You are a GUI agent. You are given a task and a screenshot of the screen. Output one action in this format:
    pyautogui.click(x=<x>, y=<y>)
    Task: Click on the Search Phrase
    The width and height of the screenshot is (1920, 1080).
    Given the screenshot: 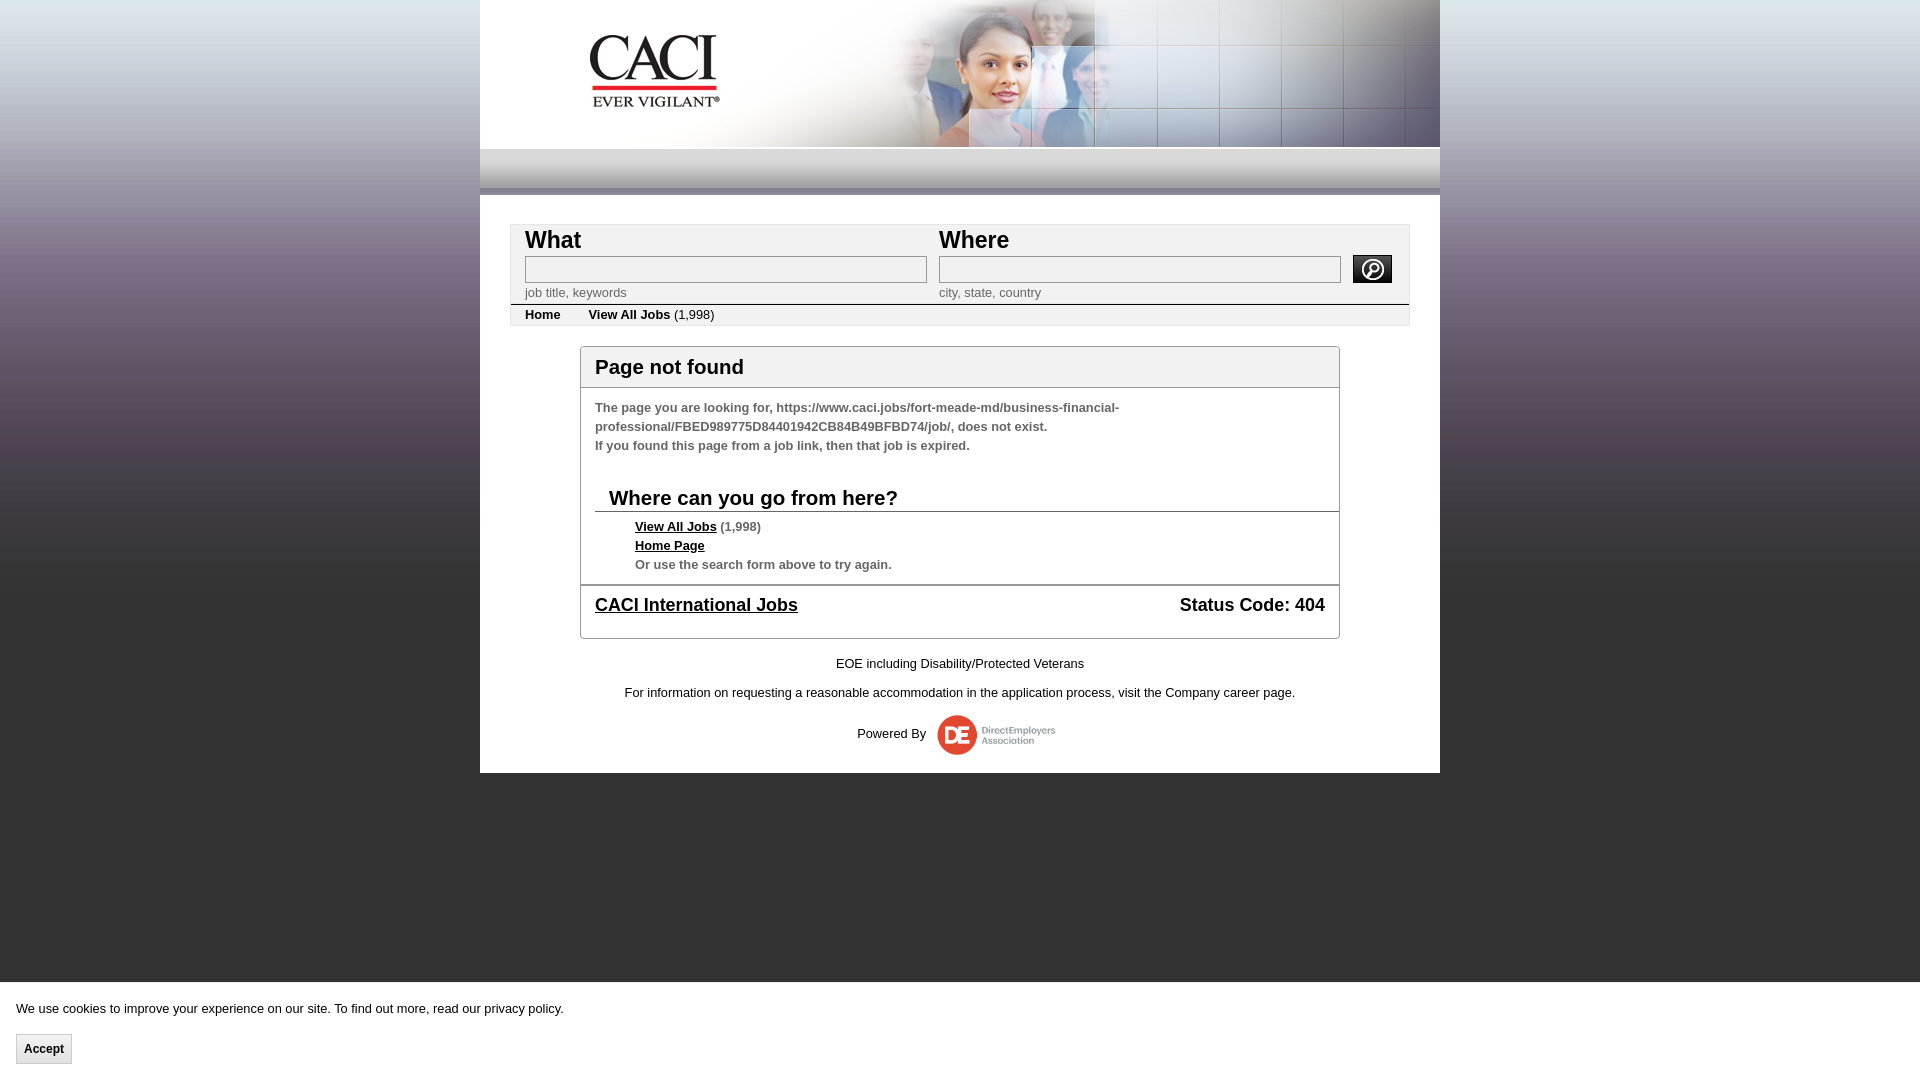 What is the action you would take?
    pyautogui.click(x=726, y=268)
    